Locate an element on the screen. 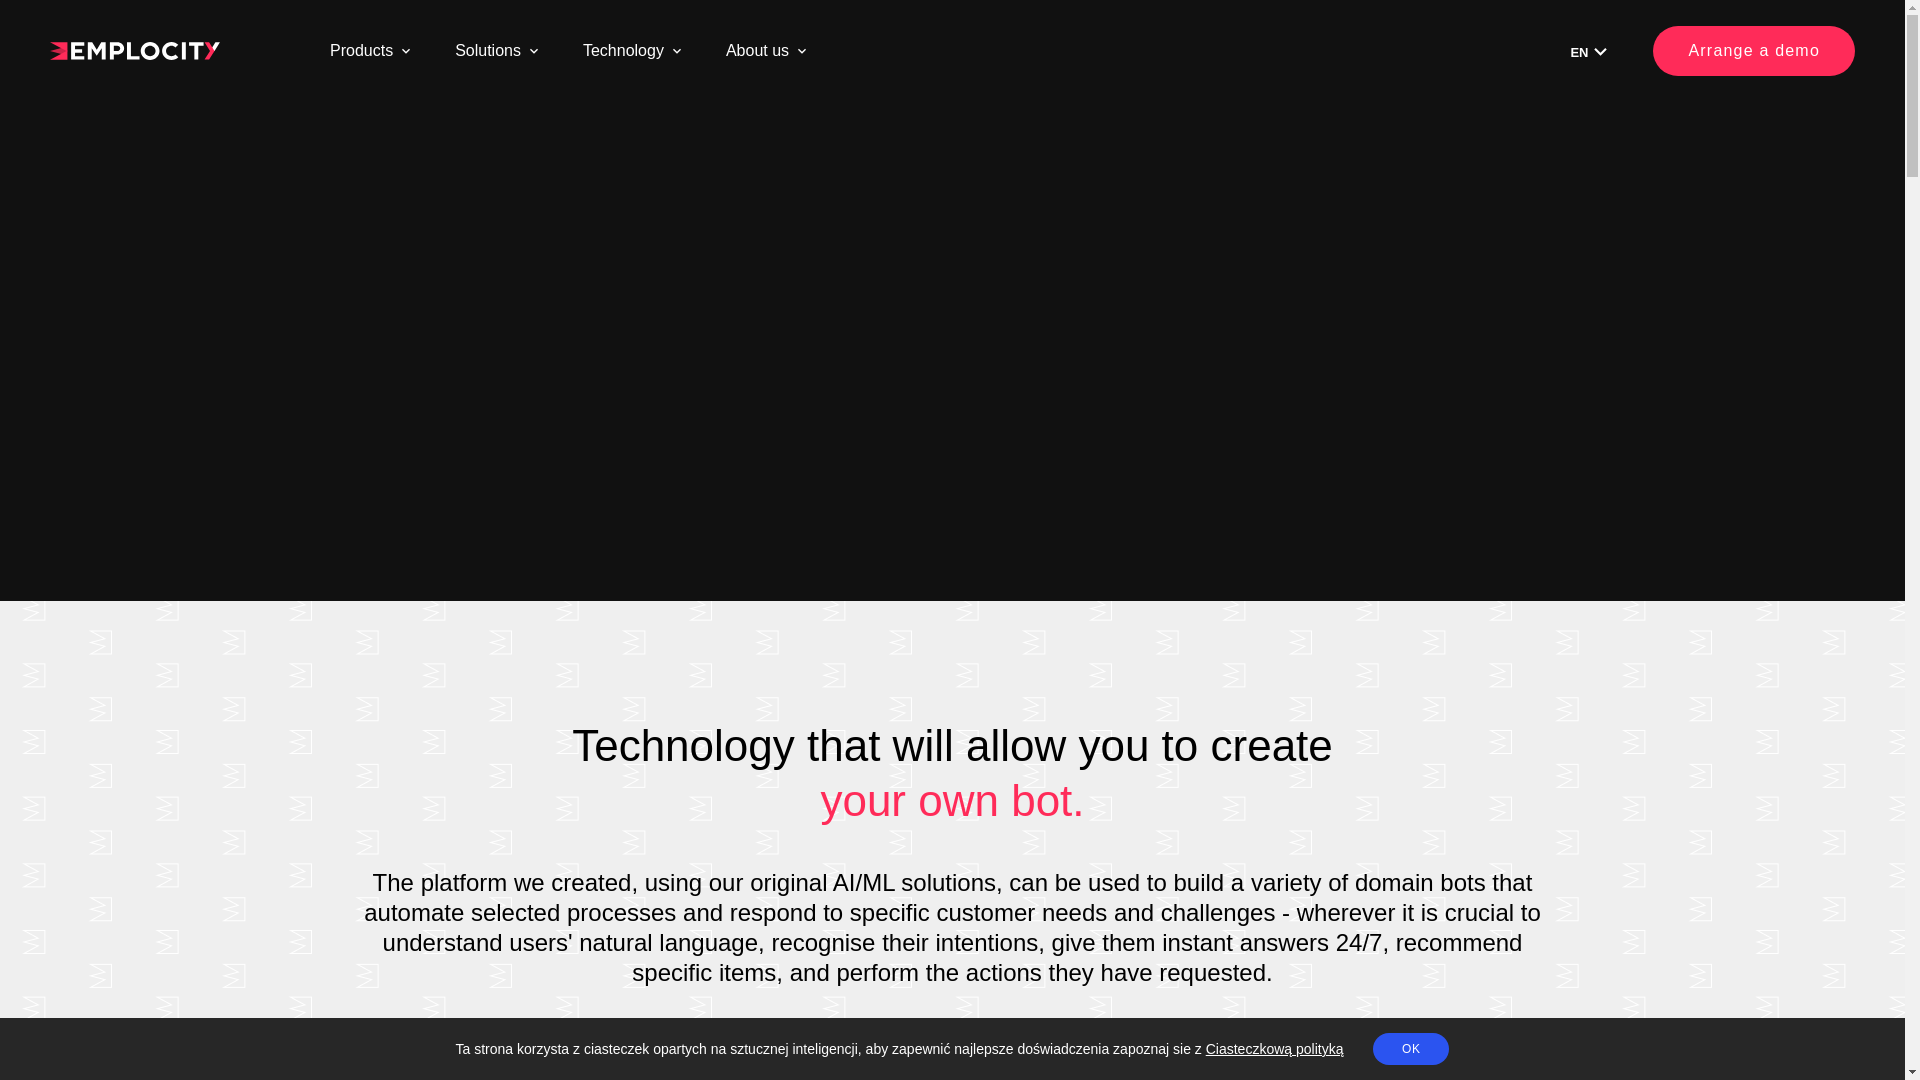 The image size is (1920, 1080). Cookies Policy is located at coordinates (1108, 140).